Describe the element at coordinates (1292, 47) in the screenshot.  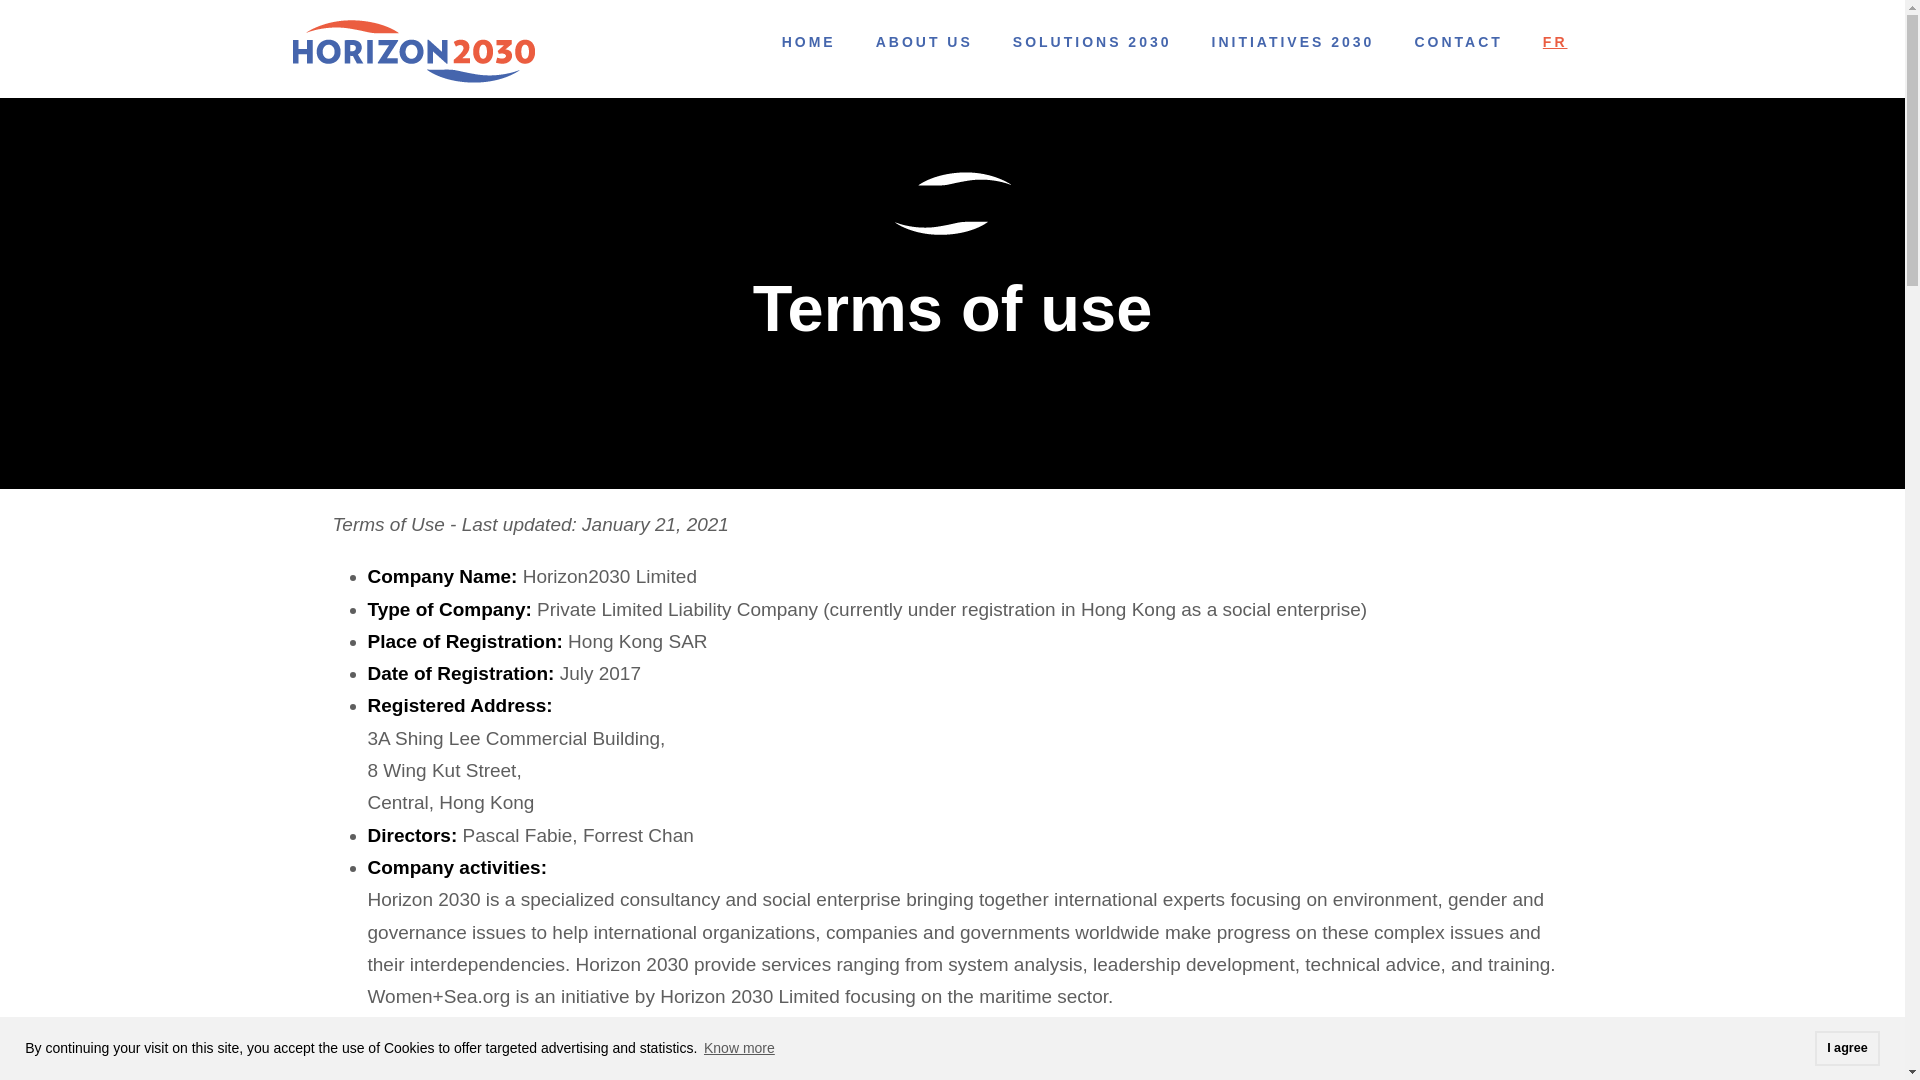
I see `INITIATIVES 2030` at that location.